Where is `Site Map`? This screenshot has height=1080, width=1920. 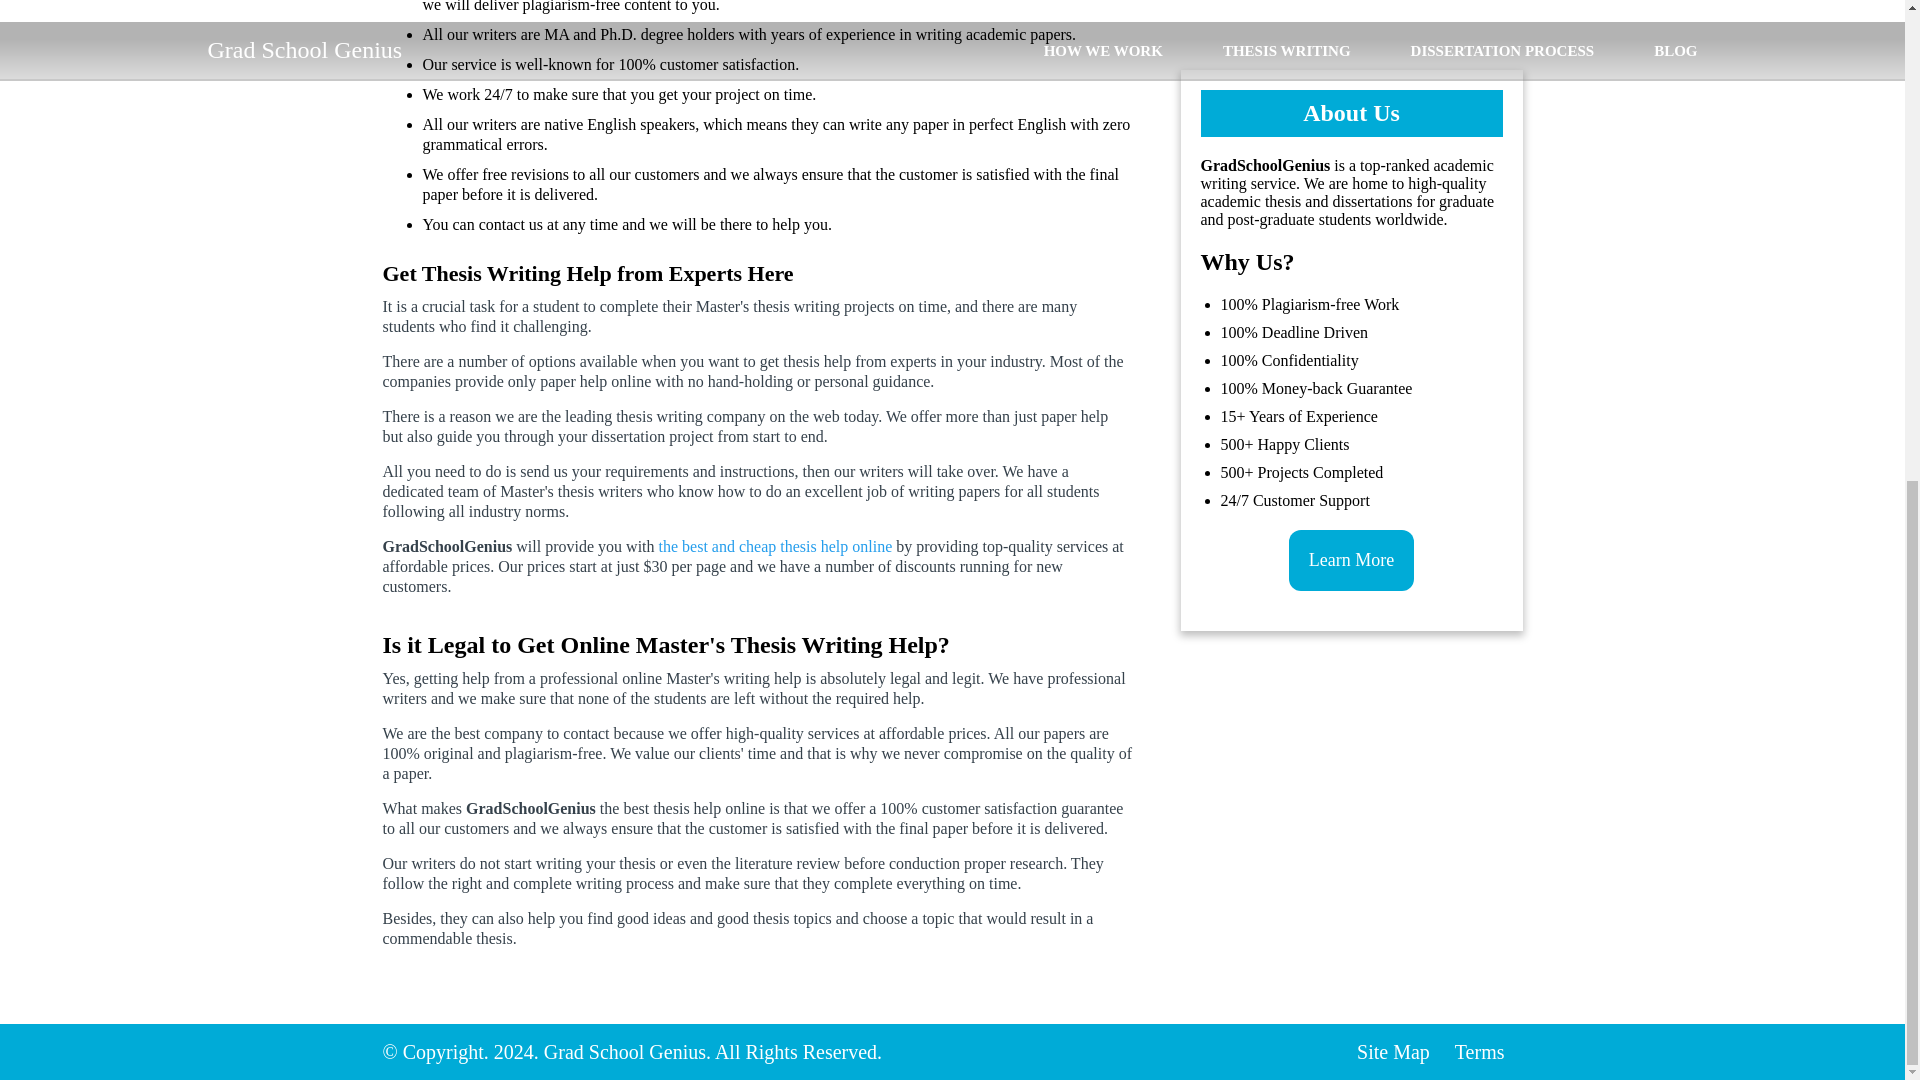 Site Map is located at coordinates (1394, 1052).